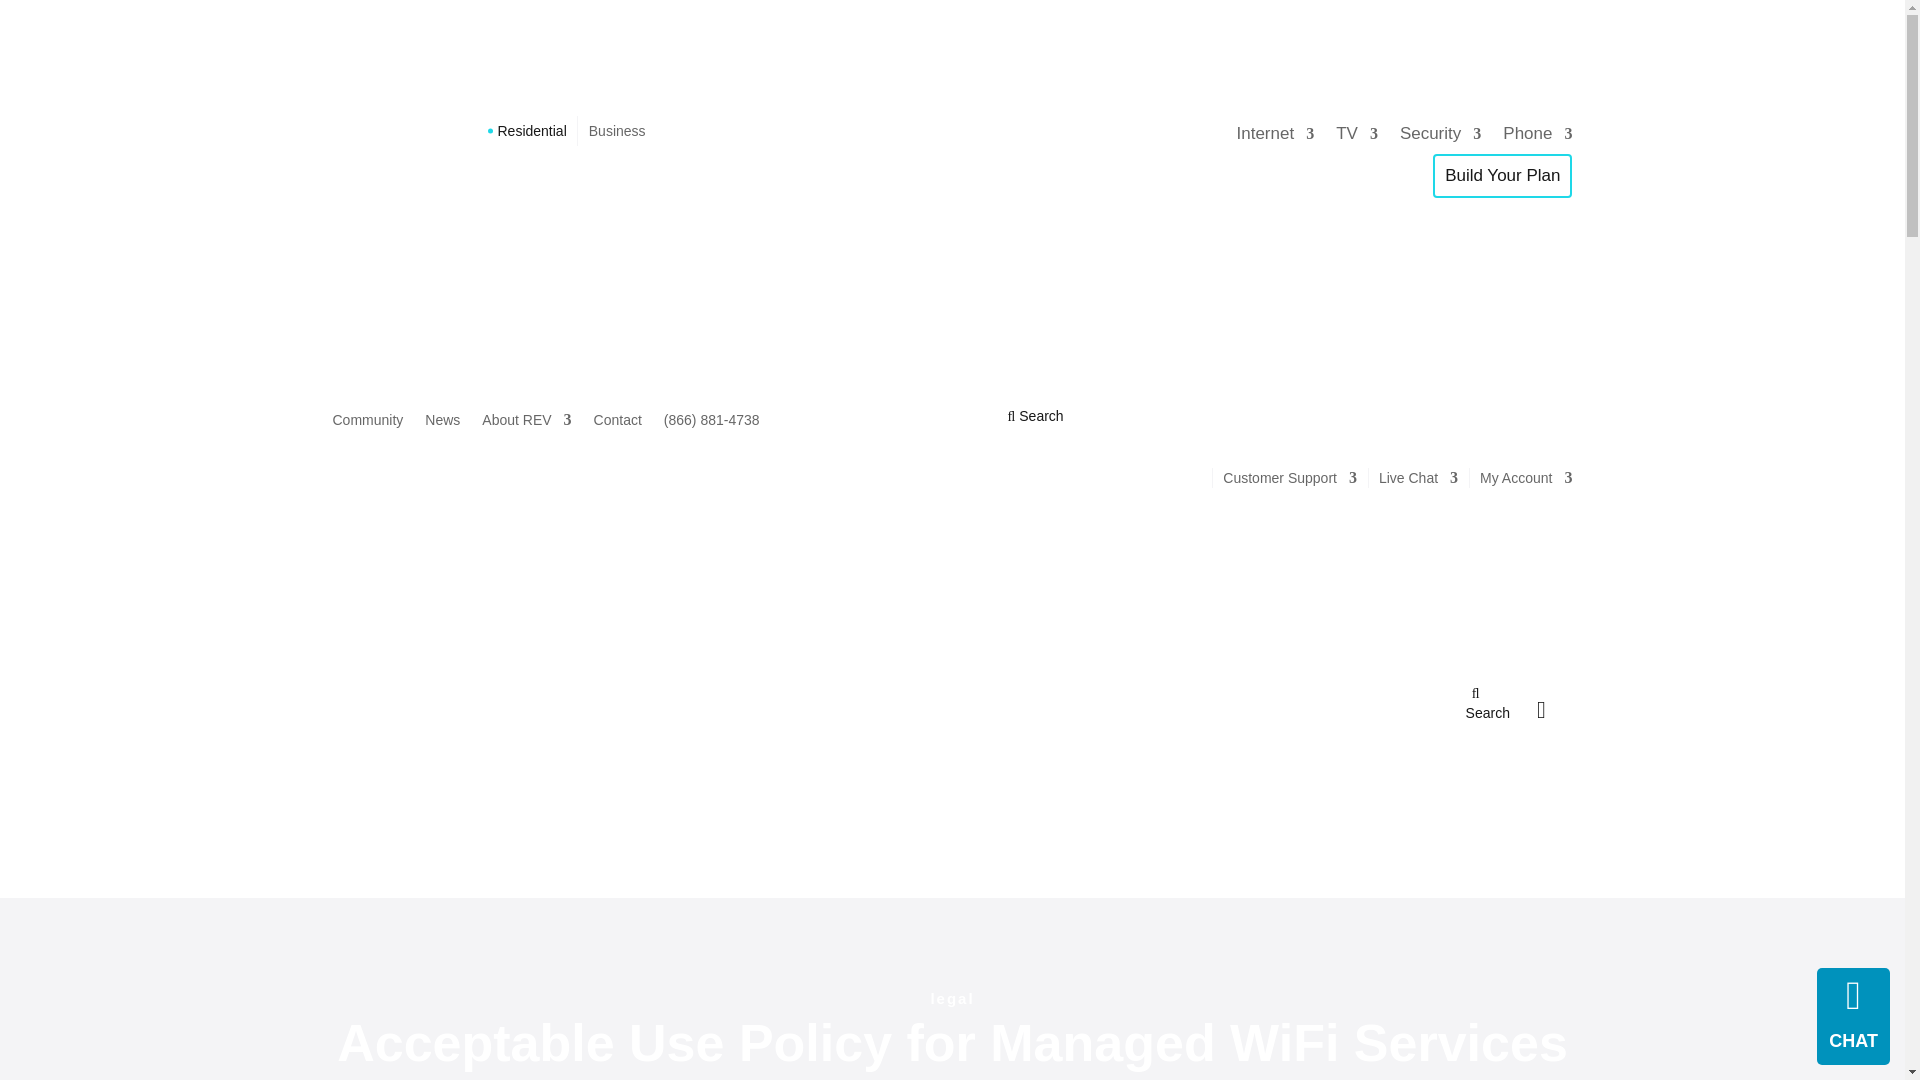  Describe the element at coordinates (1357, 134) in the screenshot. I see `TV` at that location.